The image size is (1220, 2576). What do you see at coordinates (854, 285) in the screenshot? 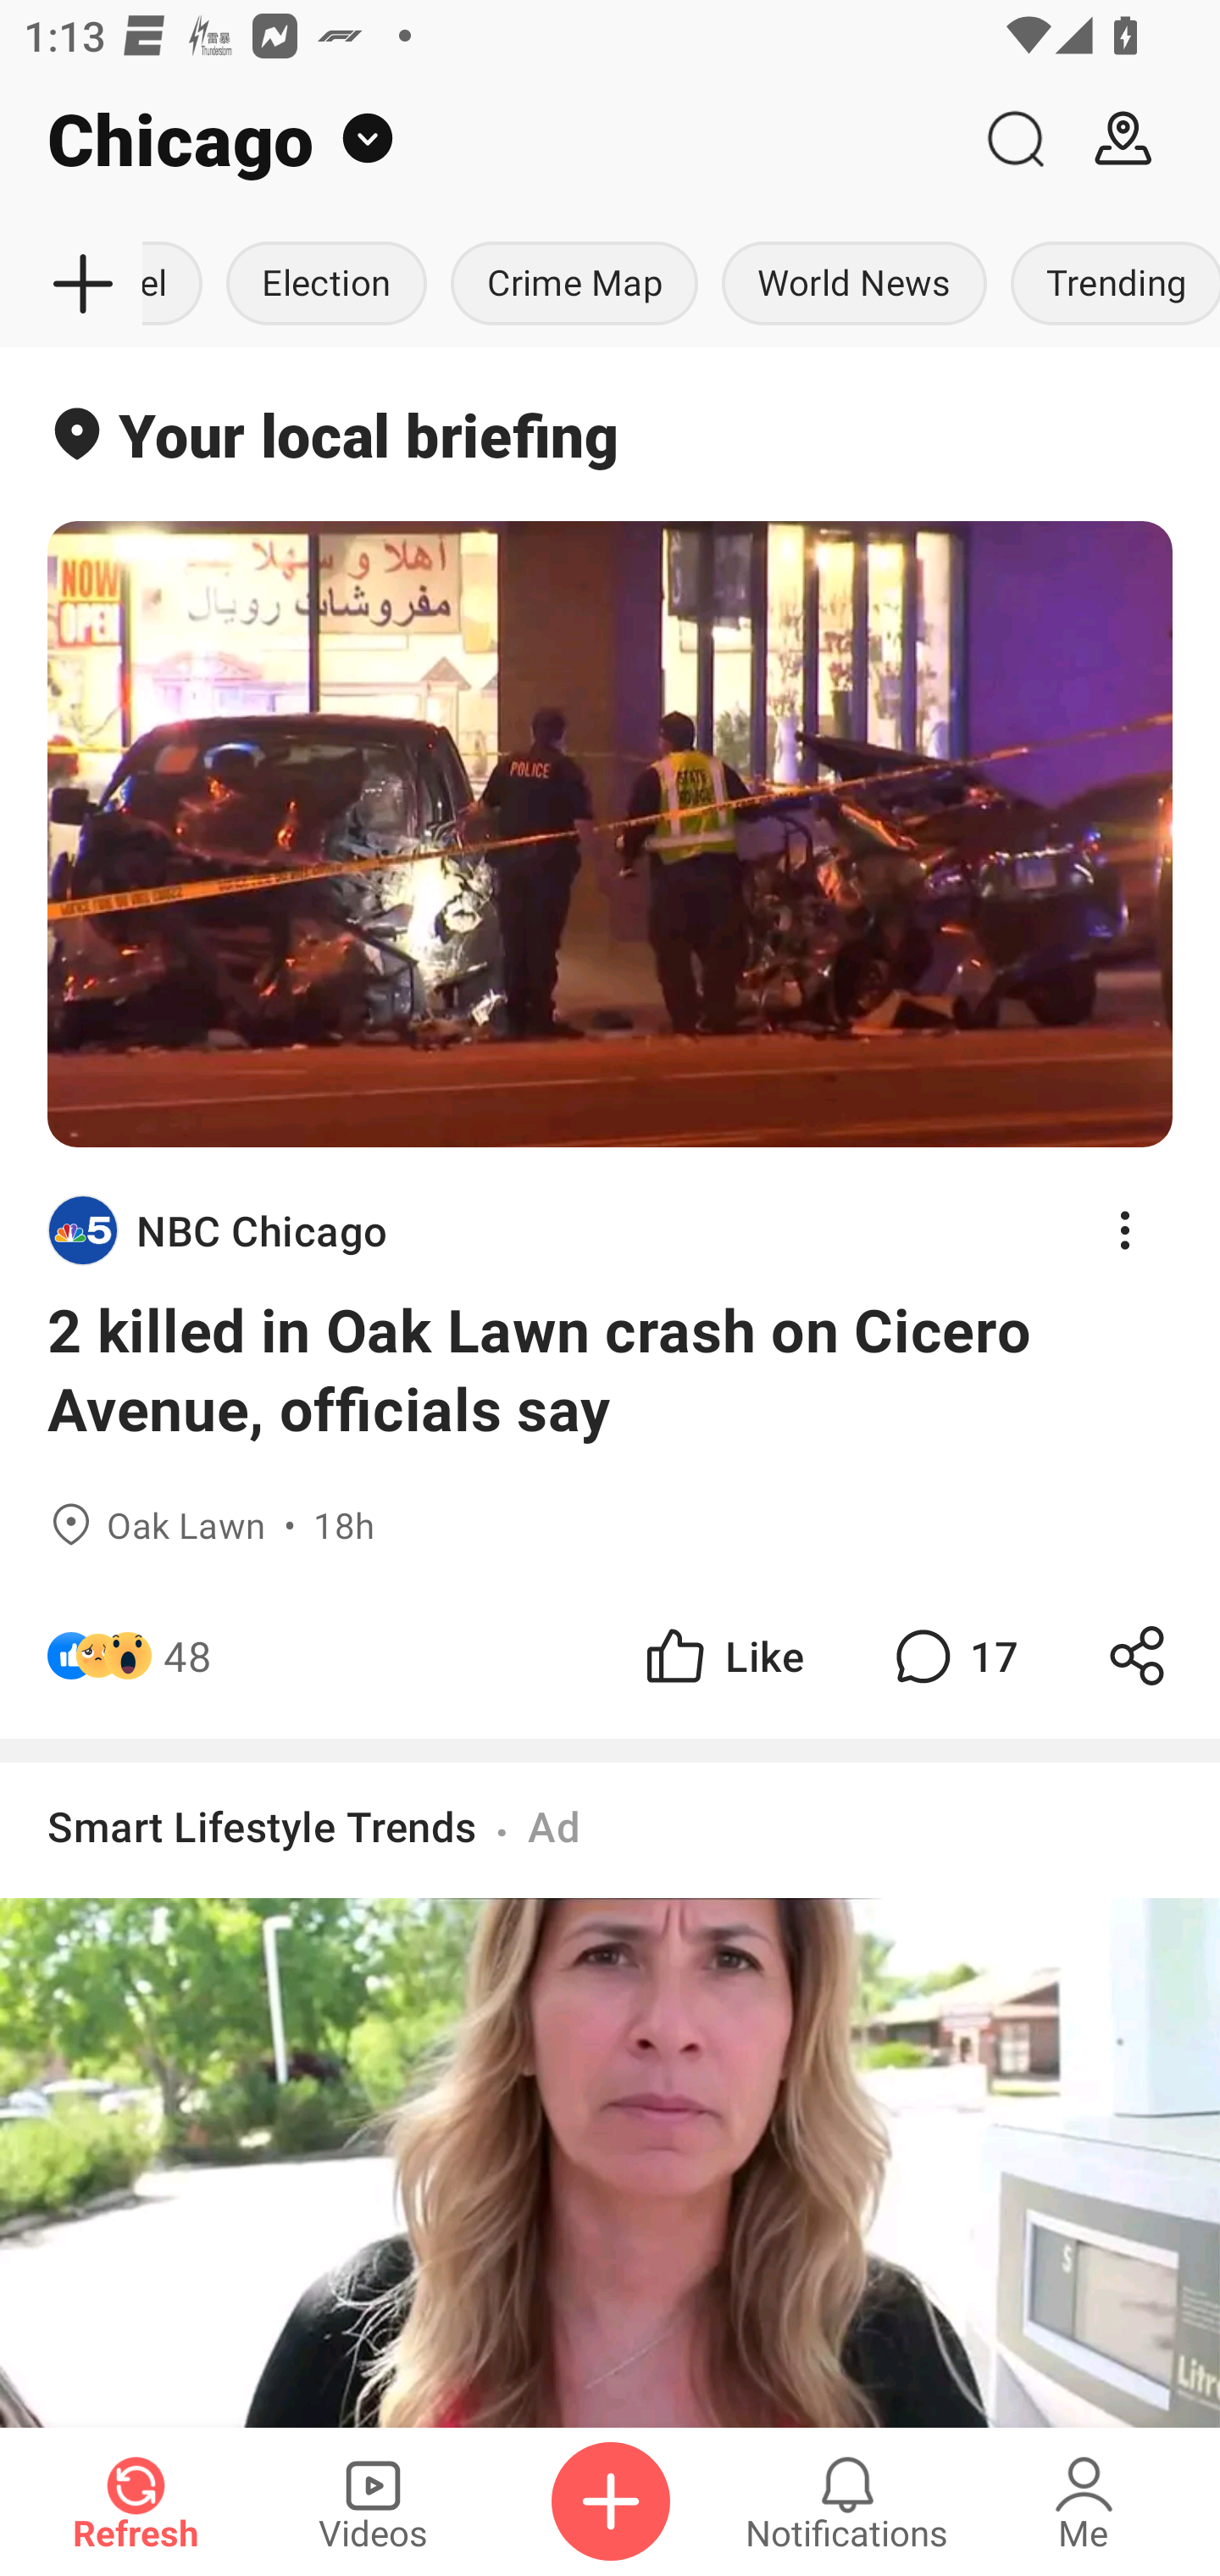
I see `World News` at bounding box center [854, 285].